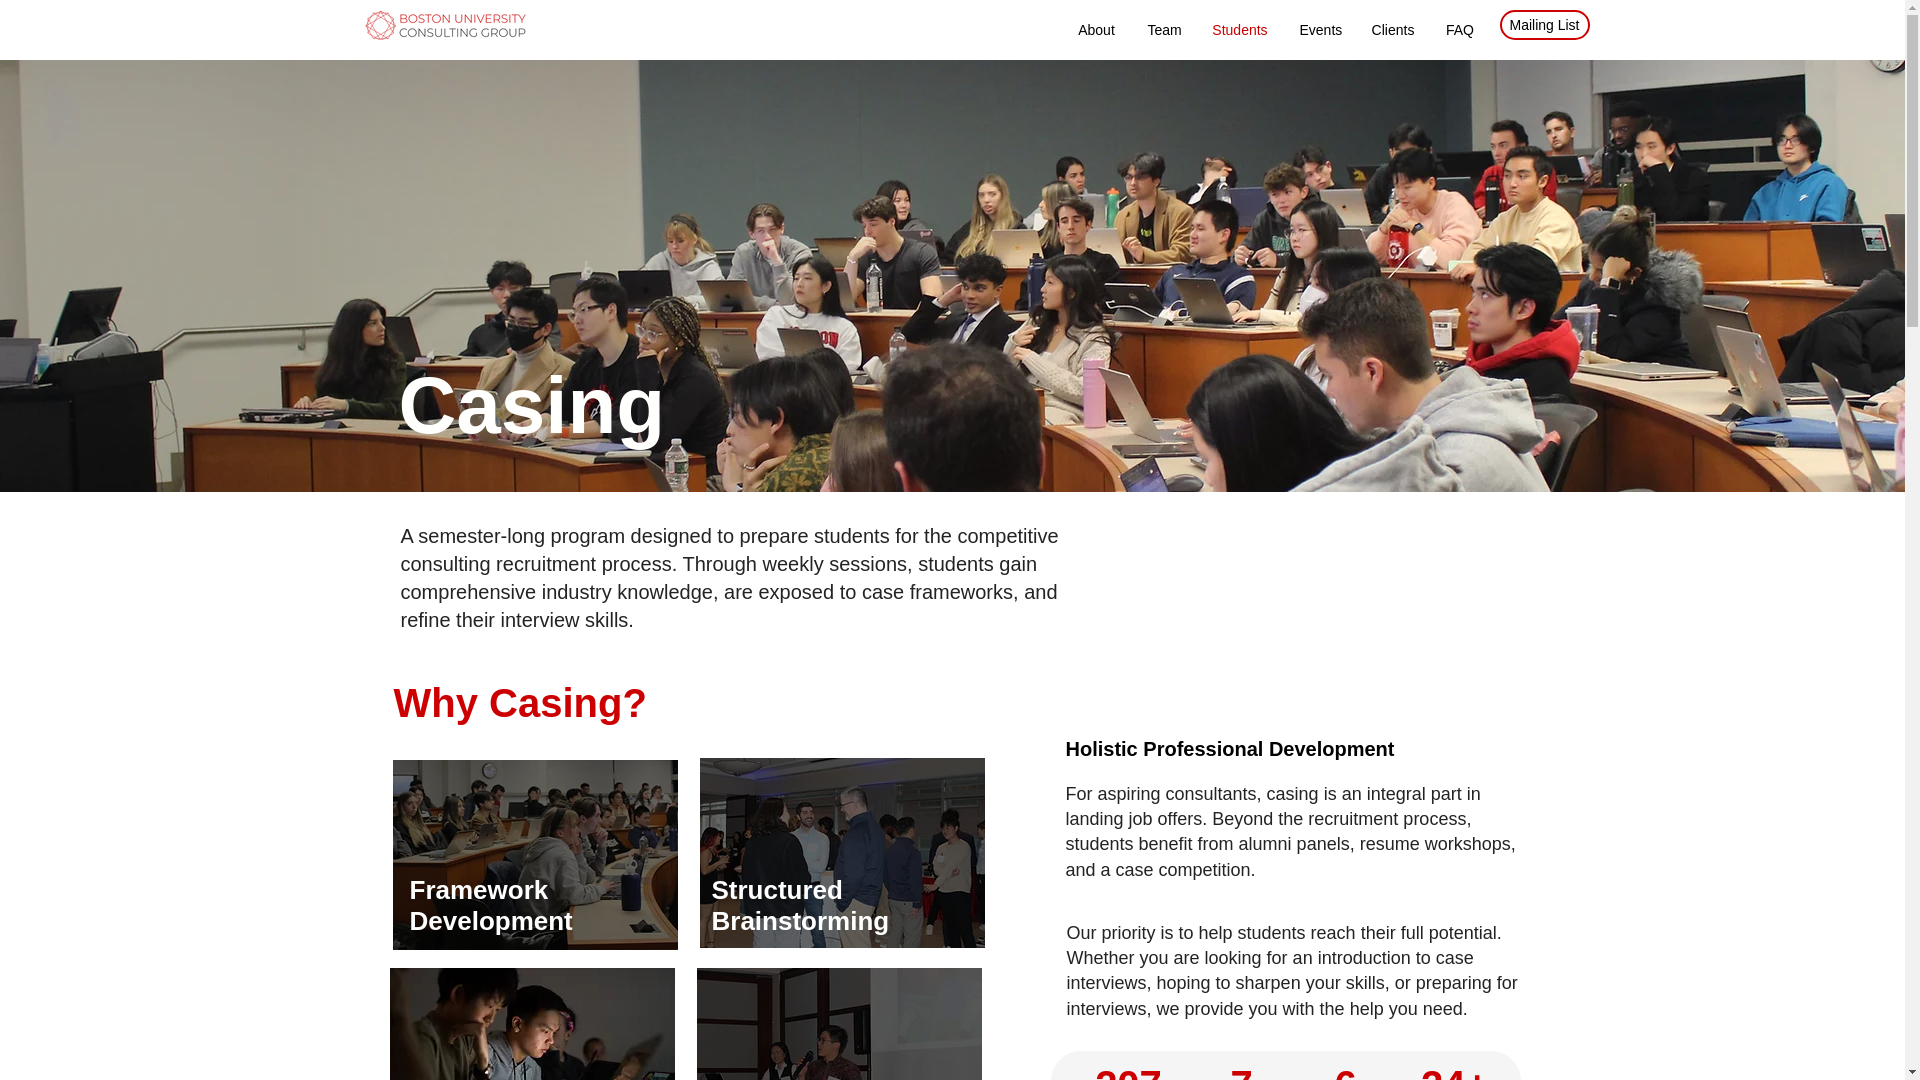 The width and height of the screenshot is (1920, 1080). What do you see at coordinates (1544, 24) in the screenshot?
I see `Mailing List` at bounding box center [1544, 24].